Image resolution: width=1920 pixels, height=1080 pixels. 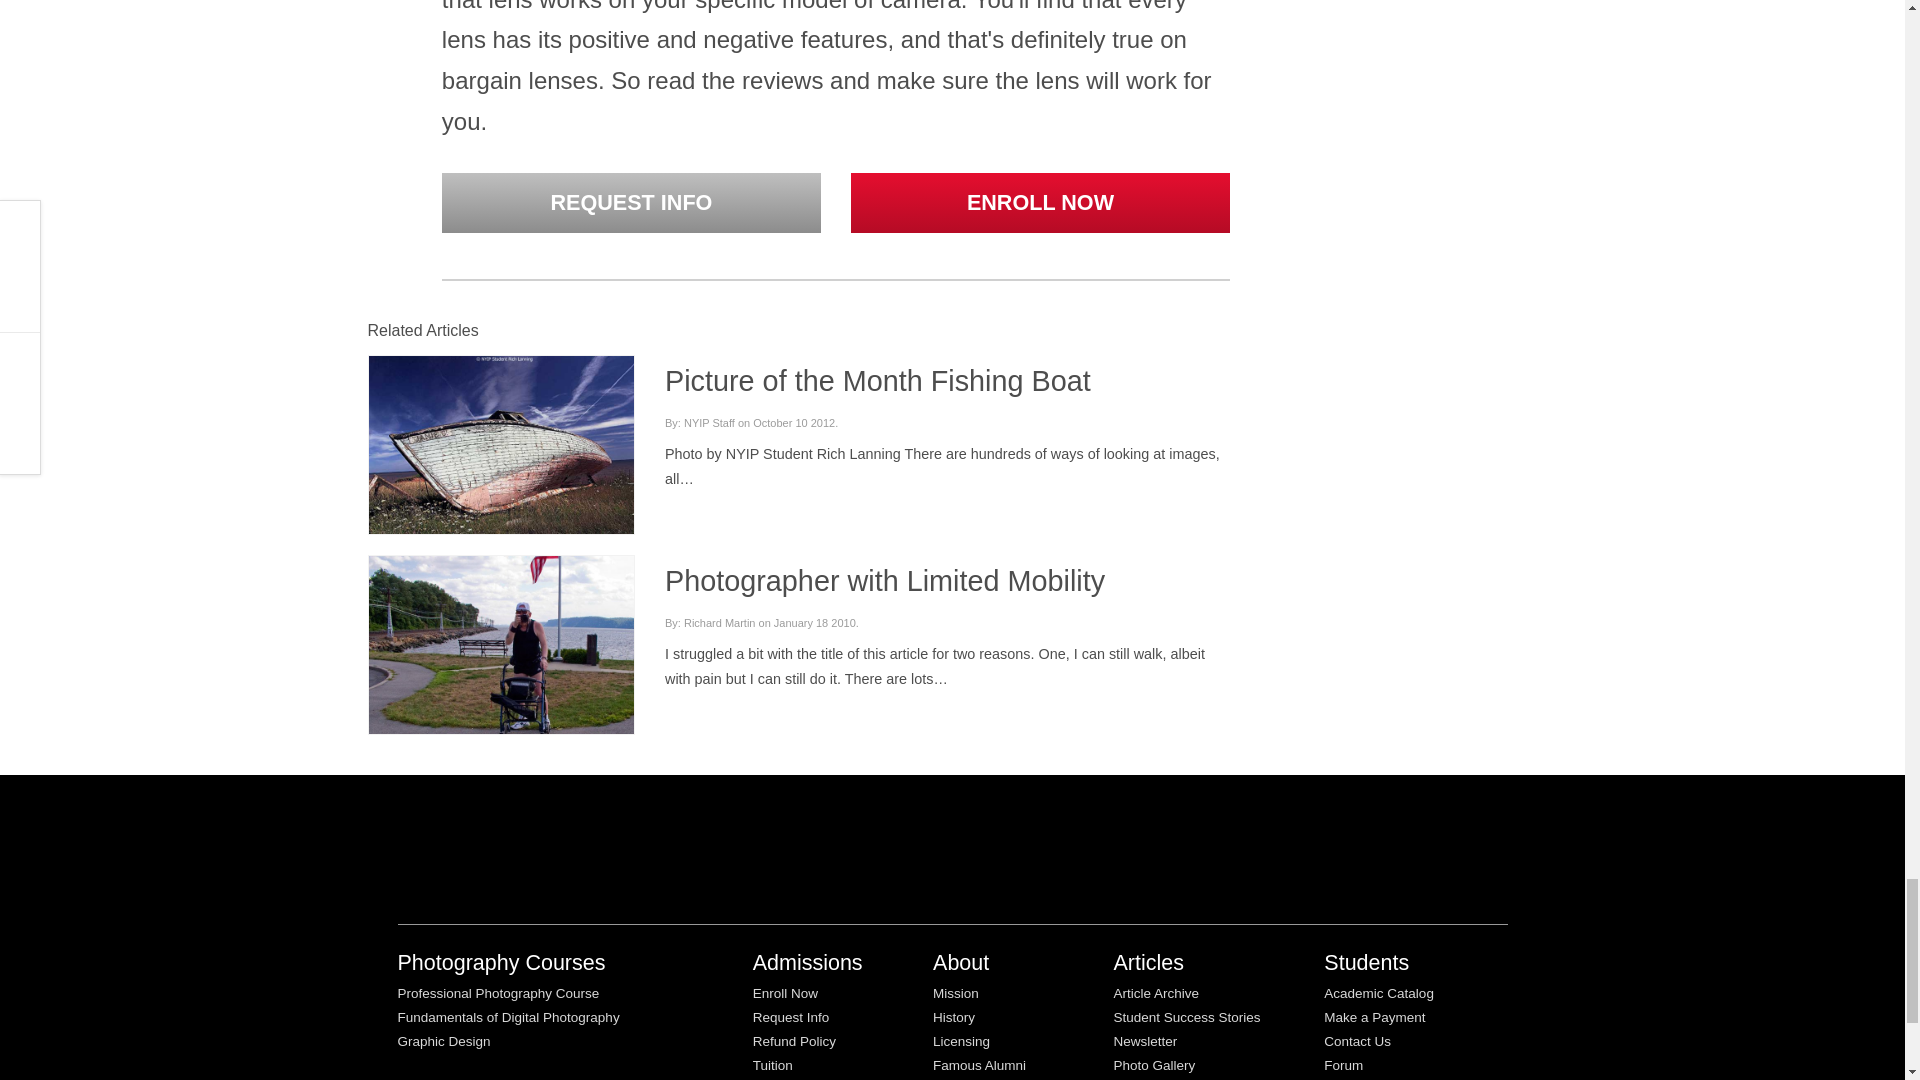 I want to click on Picture of the Month Fishing Boat, so click(x=500, y=444).